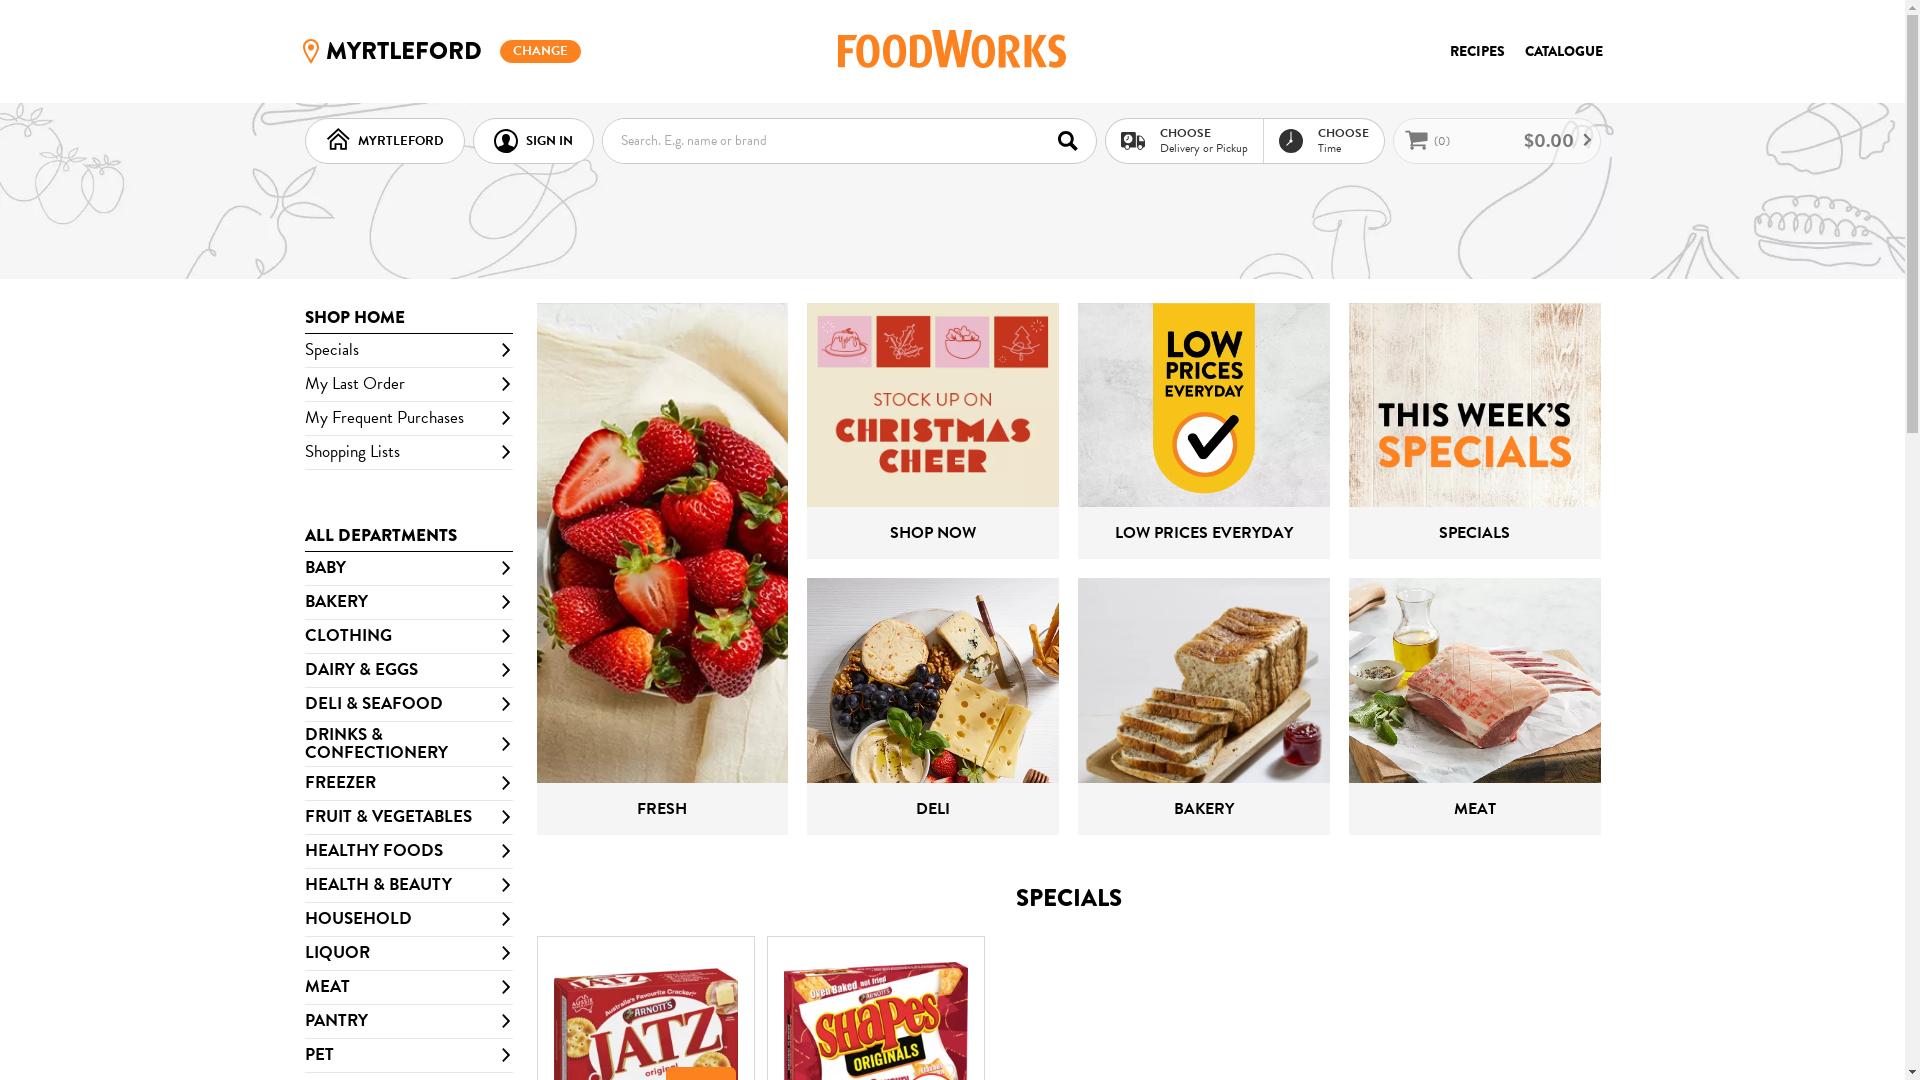  I want to click on BAKERY, so click(408, 603).